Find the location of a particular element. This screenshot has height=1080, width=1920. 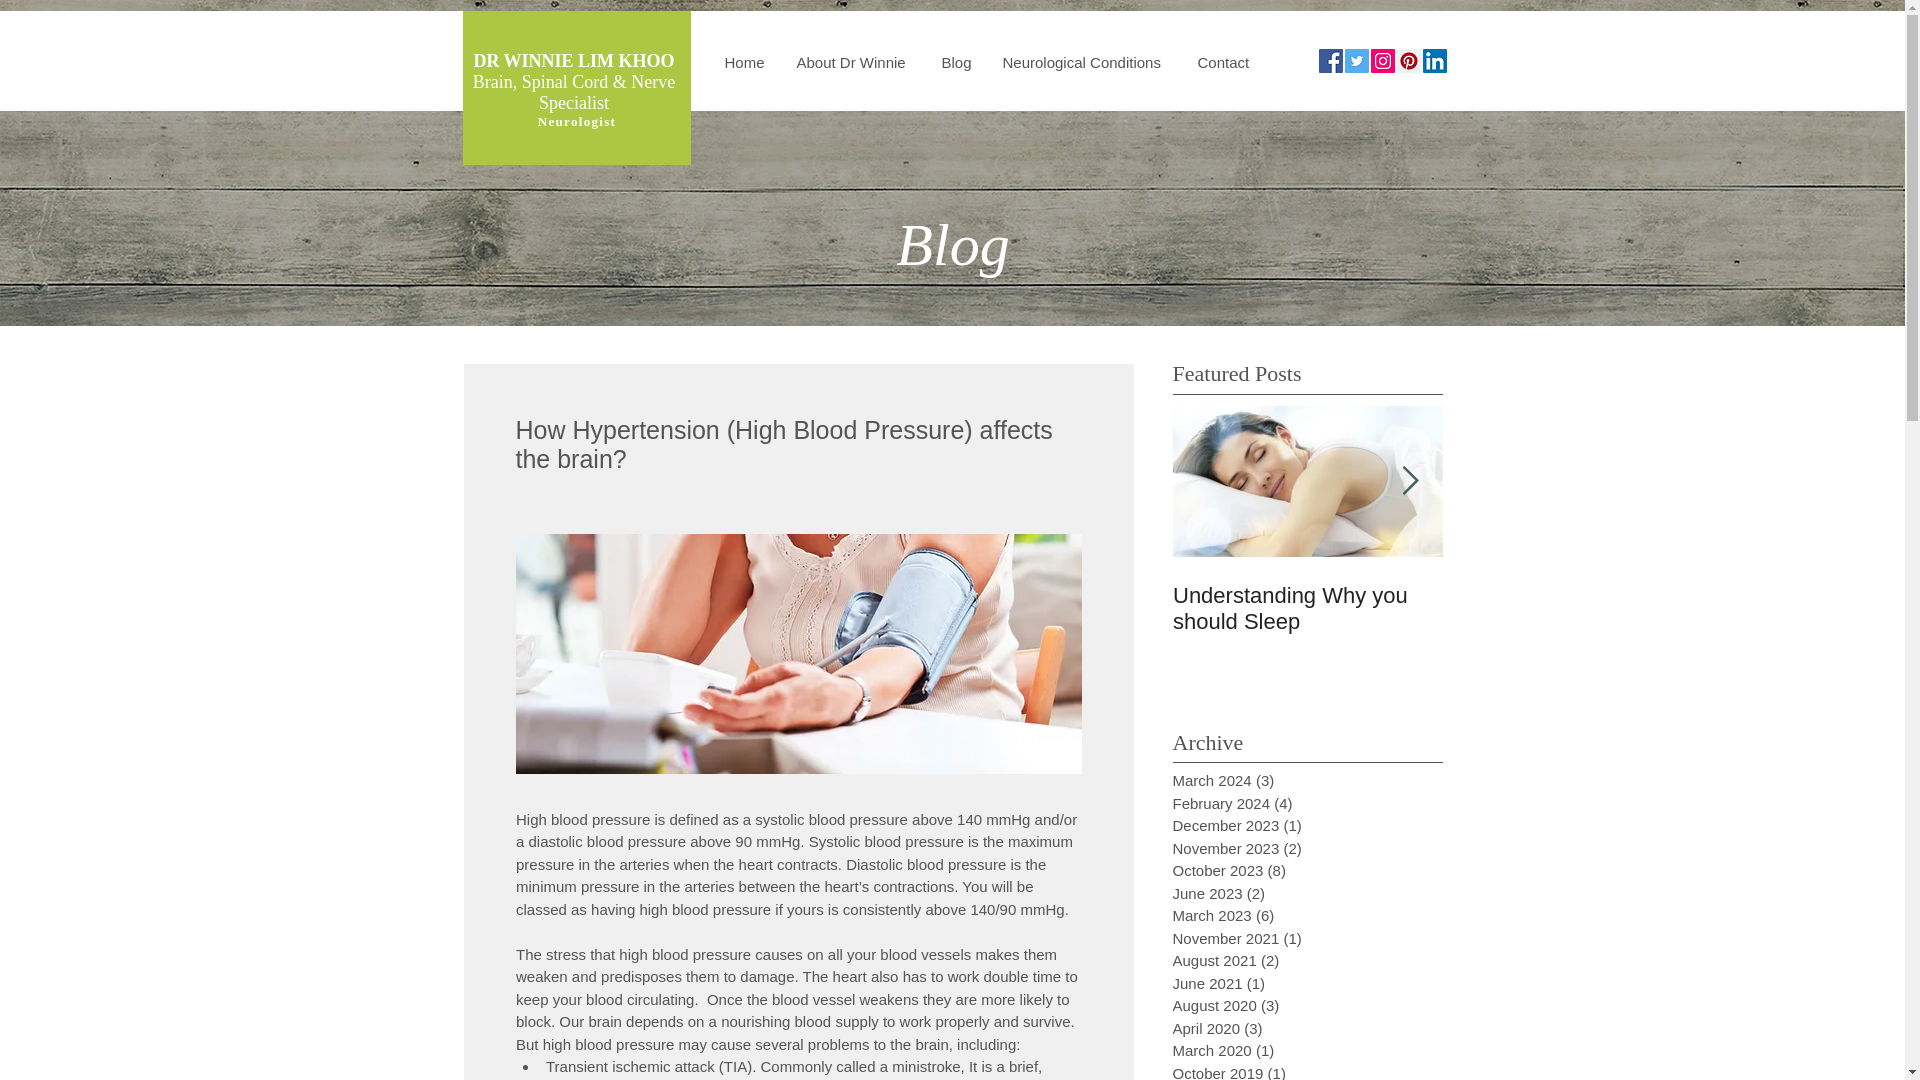

Home is located at coordinates (746, 62).